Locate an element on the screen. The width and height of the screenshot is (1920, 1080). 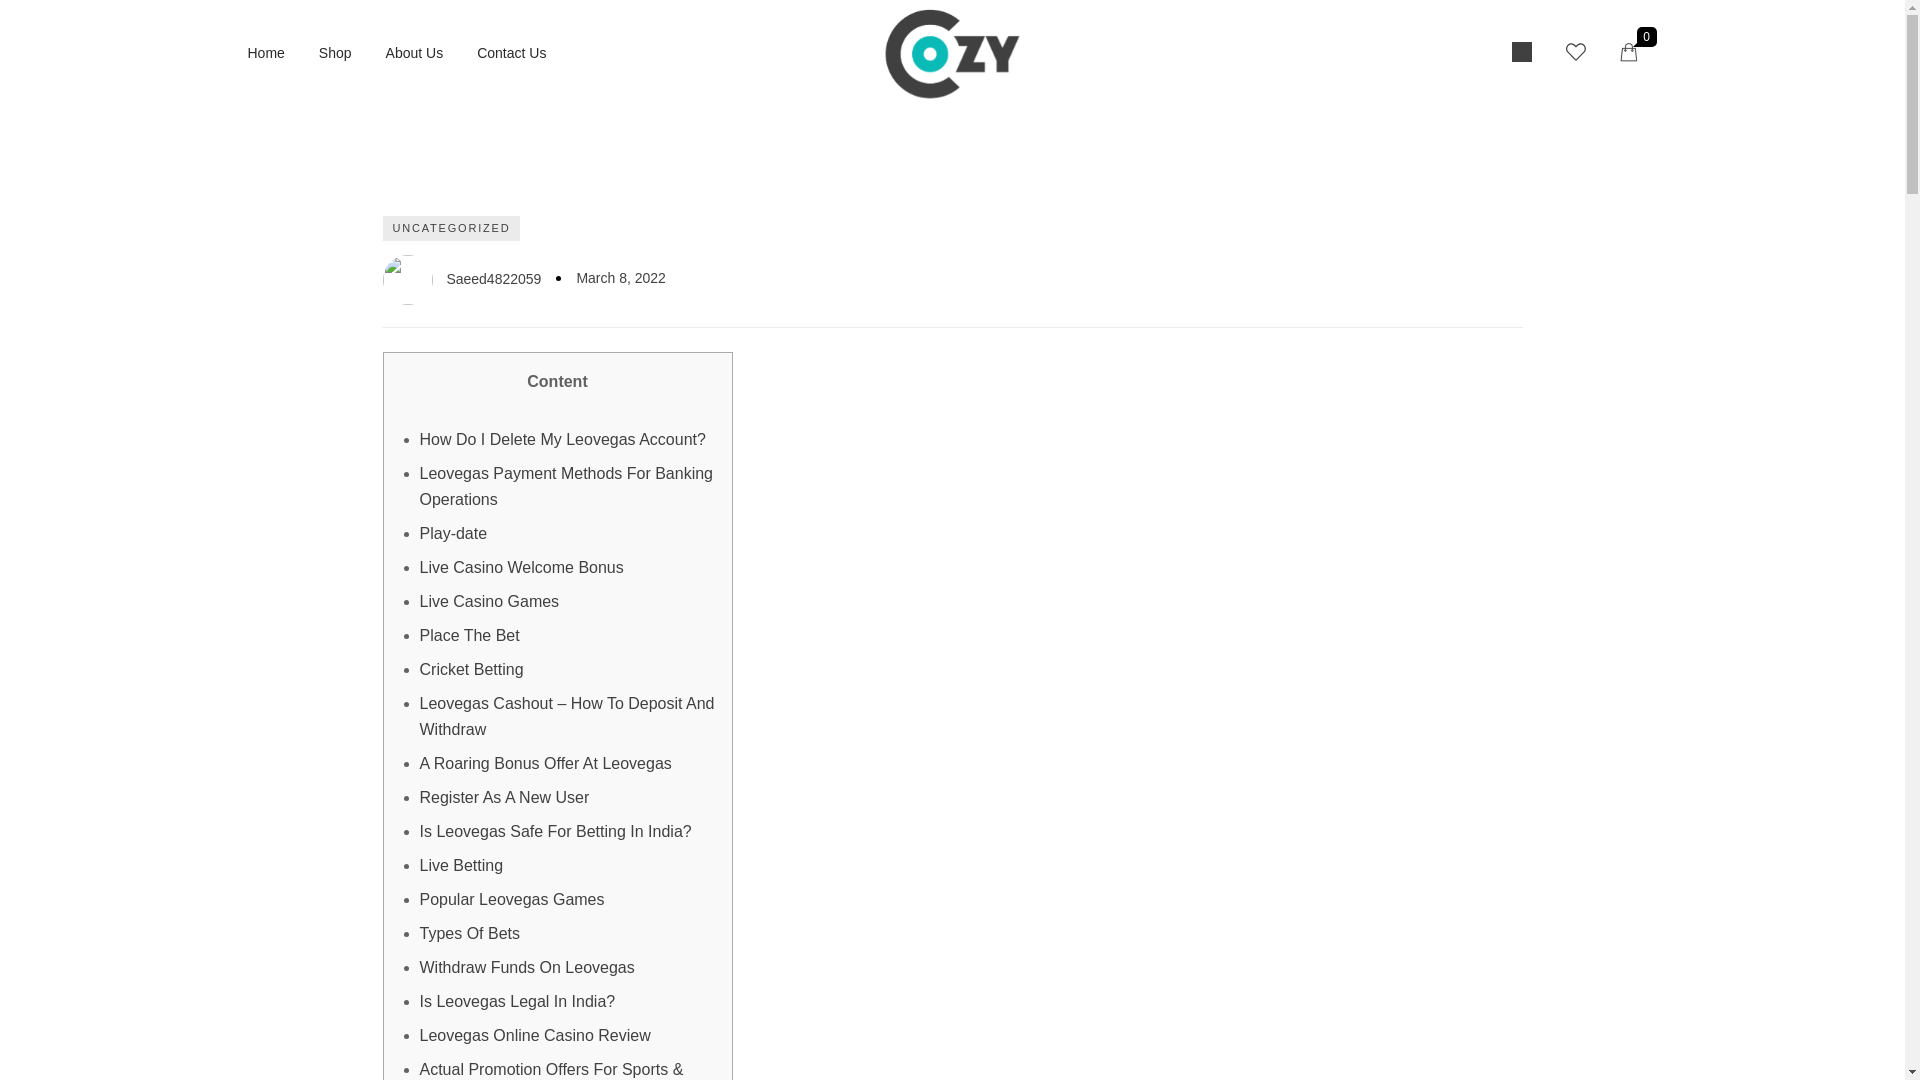
Place The Bet is located at coordinates (470, 635).